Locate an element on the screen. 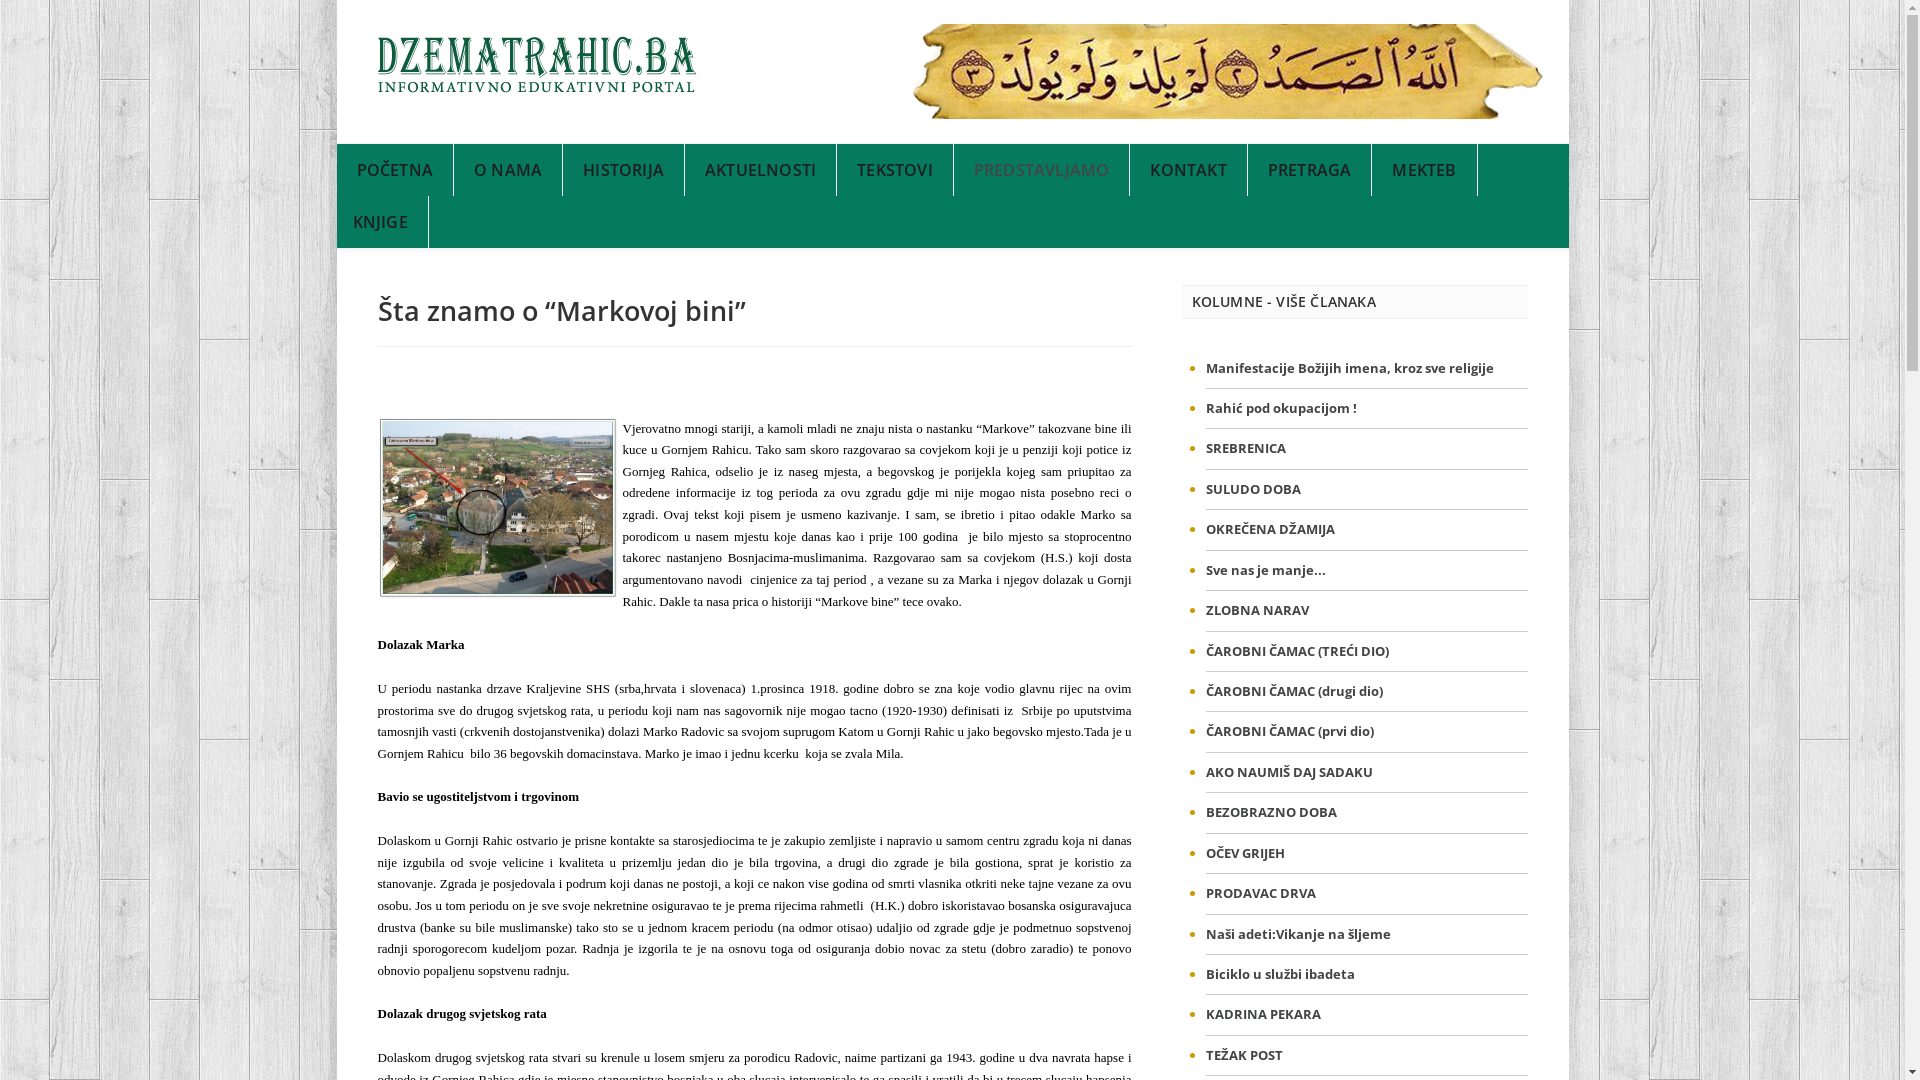  O NAMA is located at coordinates (508, 170).